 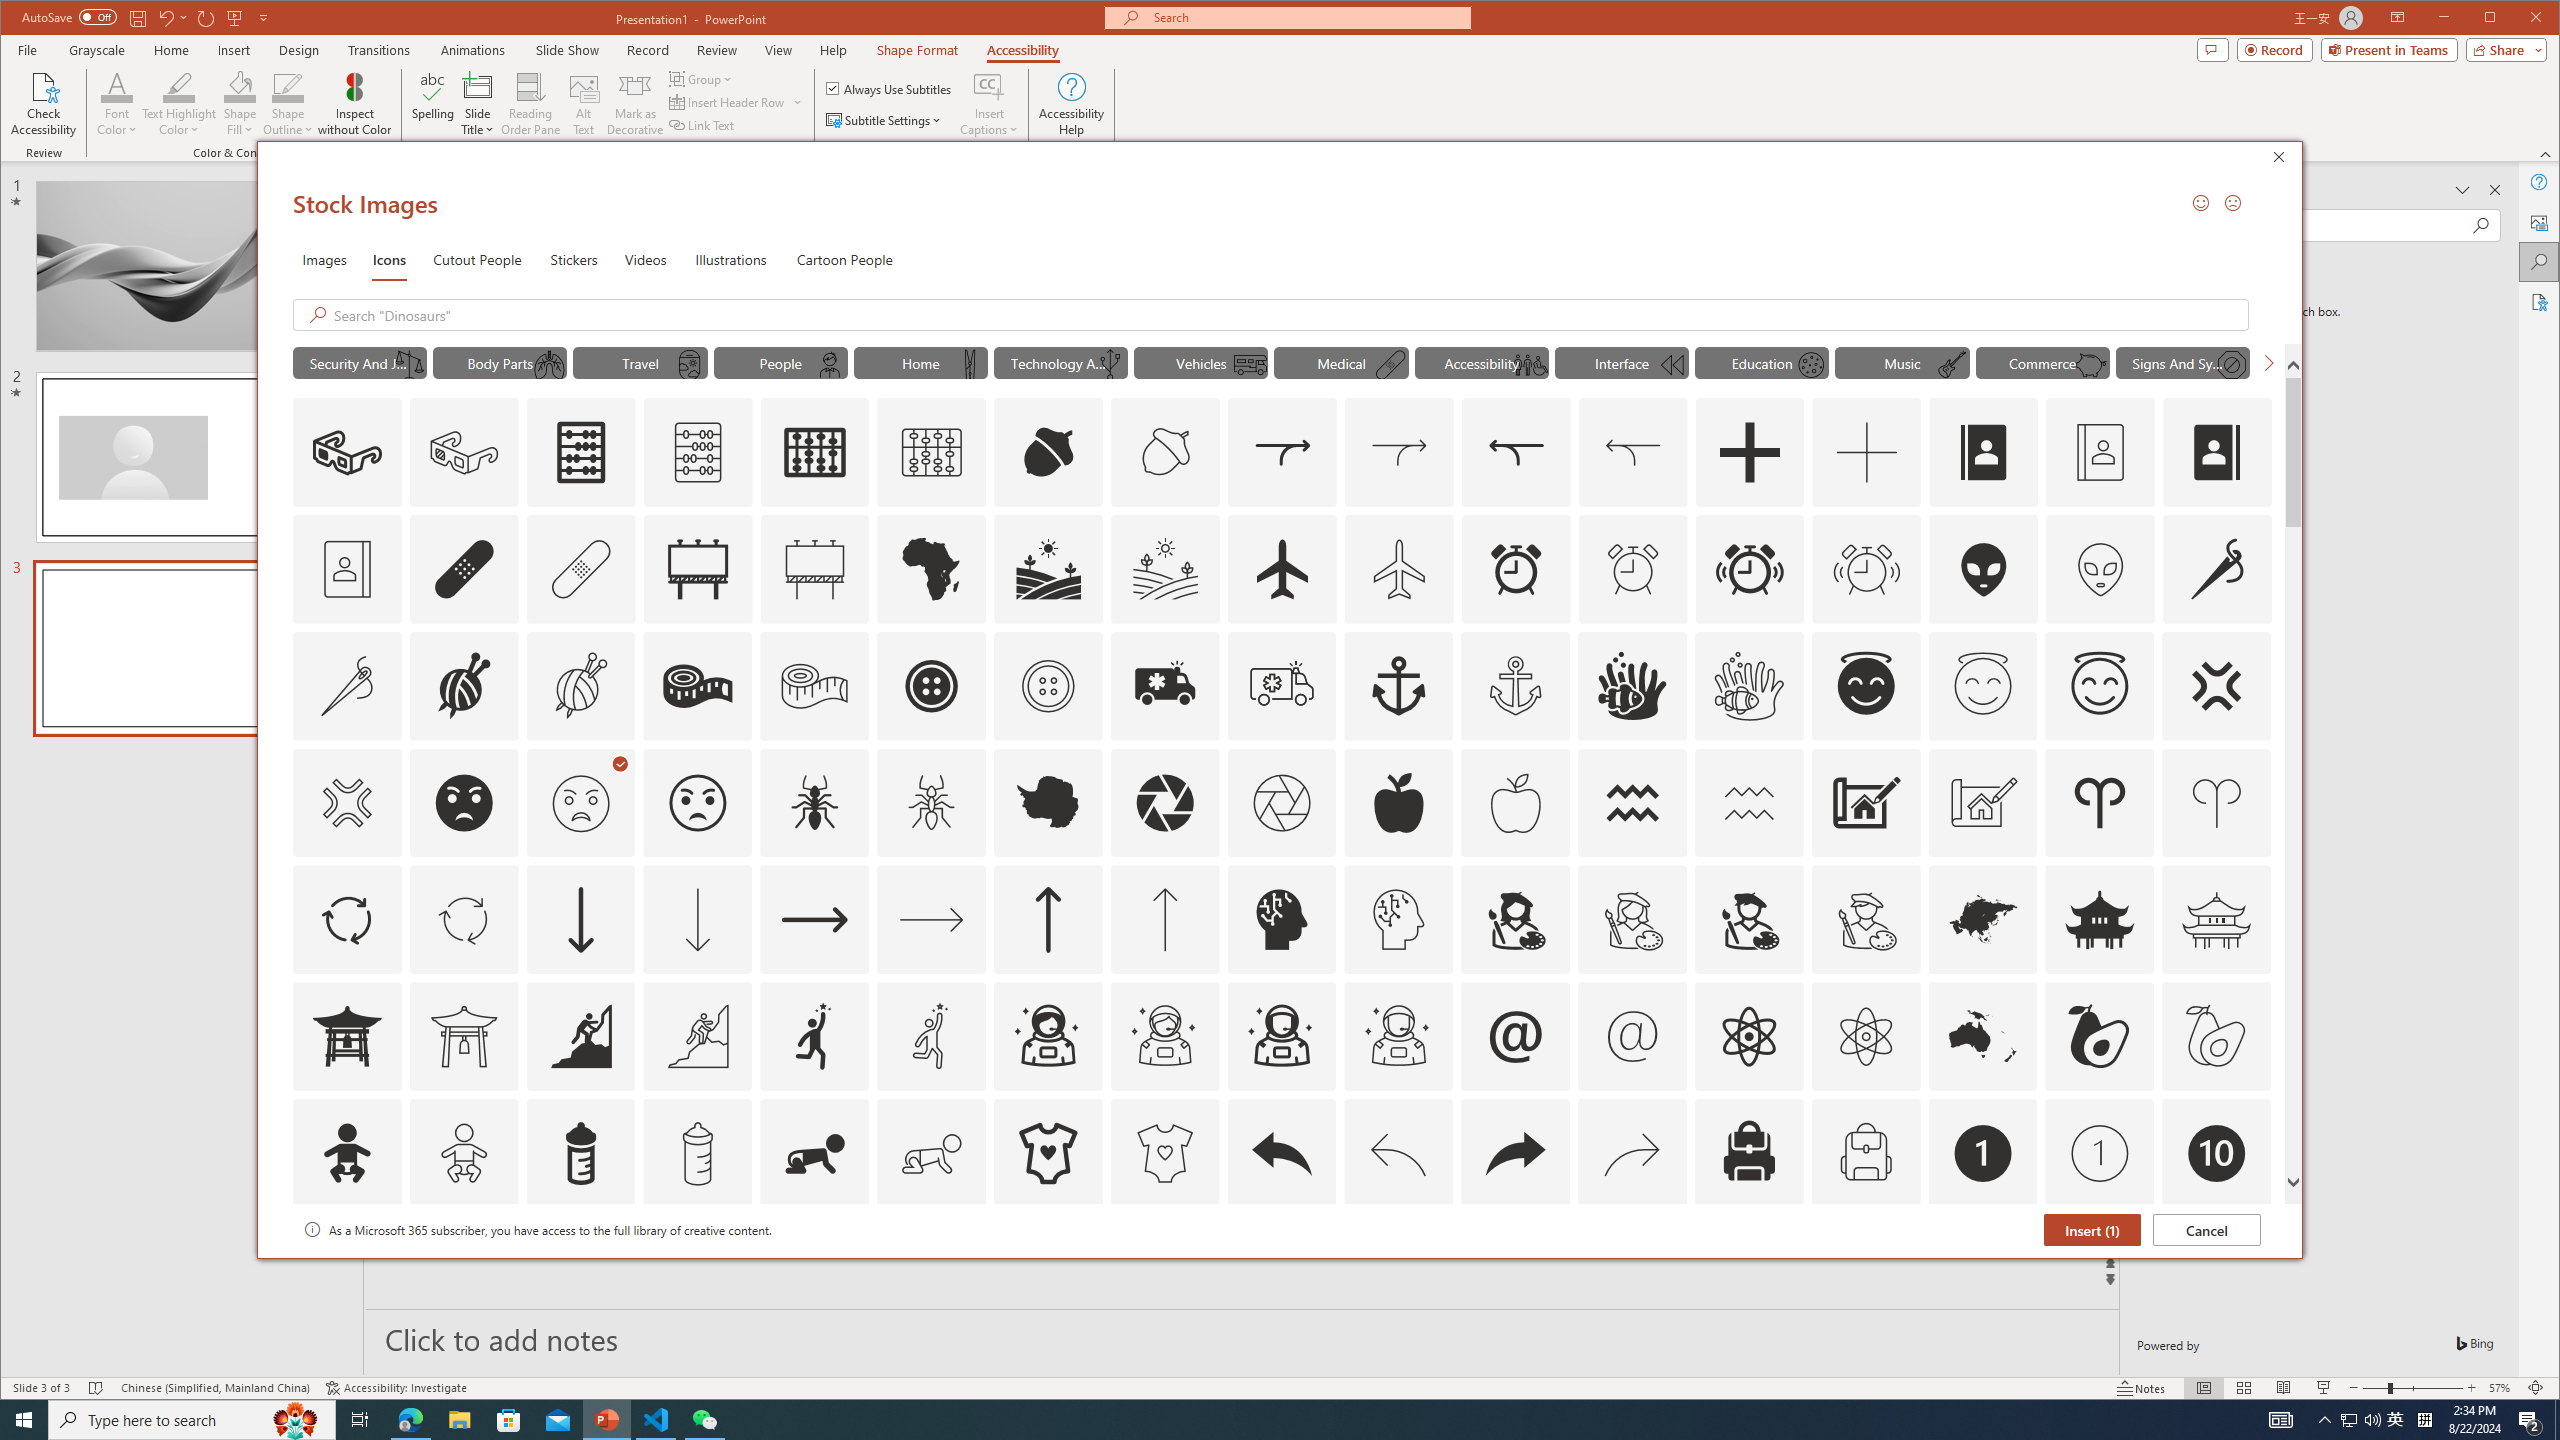 I want to click on Images, so click(x=323, y=258).